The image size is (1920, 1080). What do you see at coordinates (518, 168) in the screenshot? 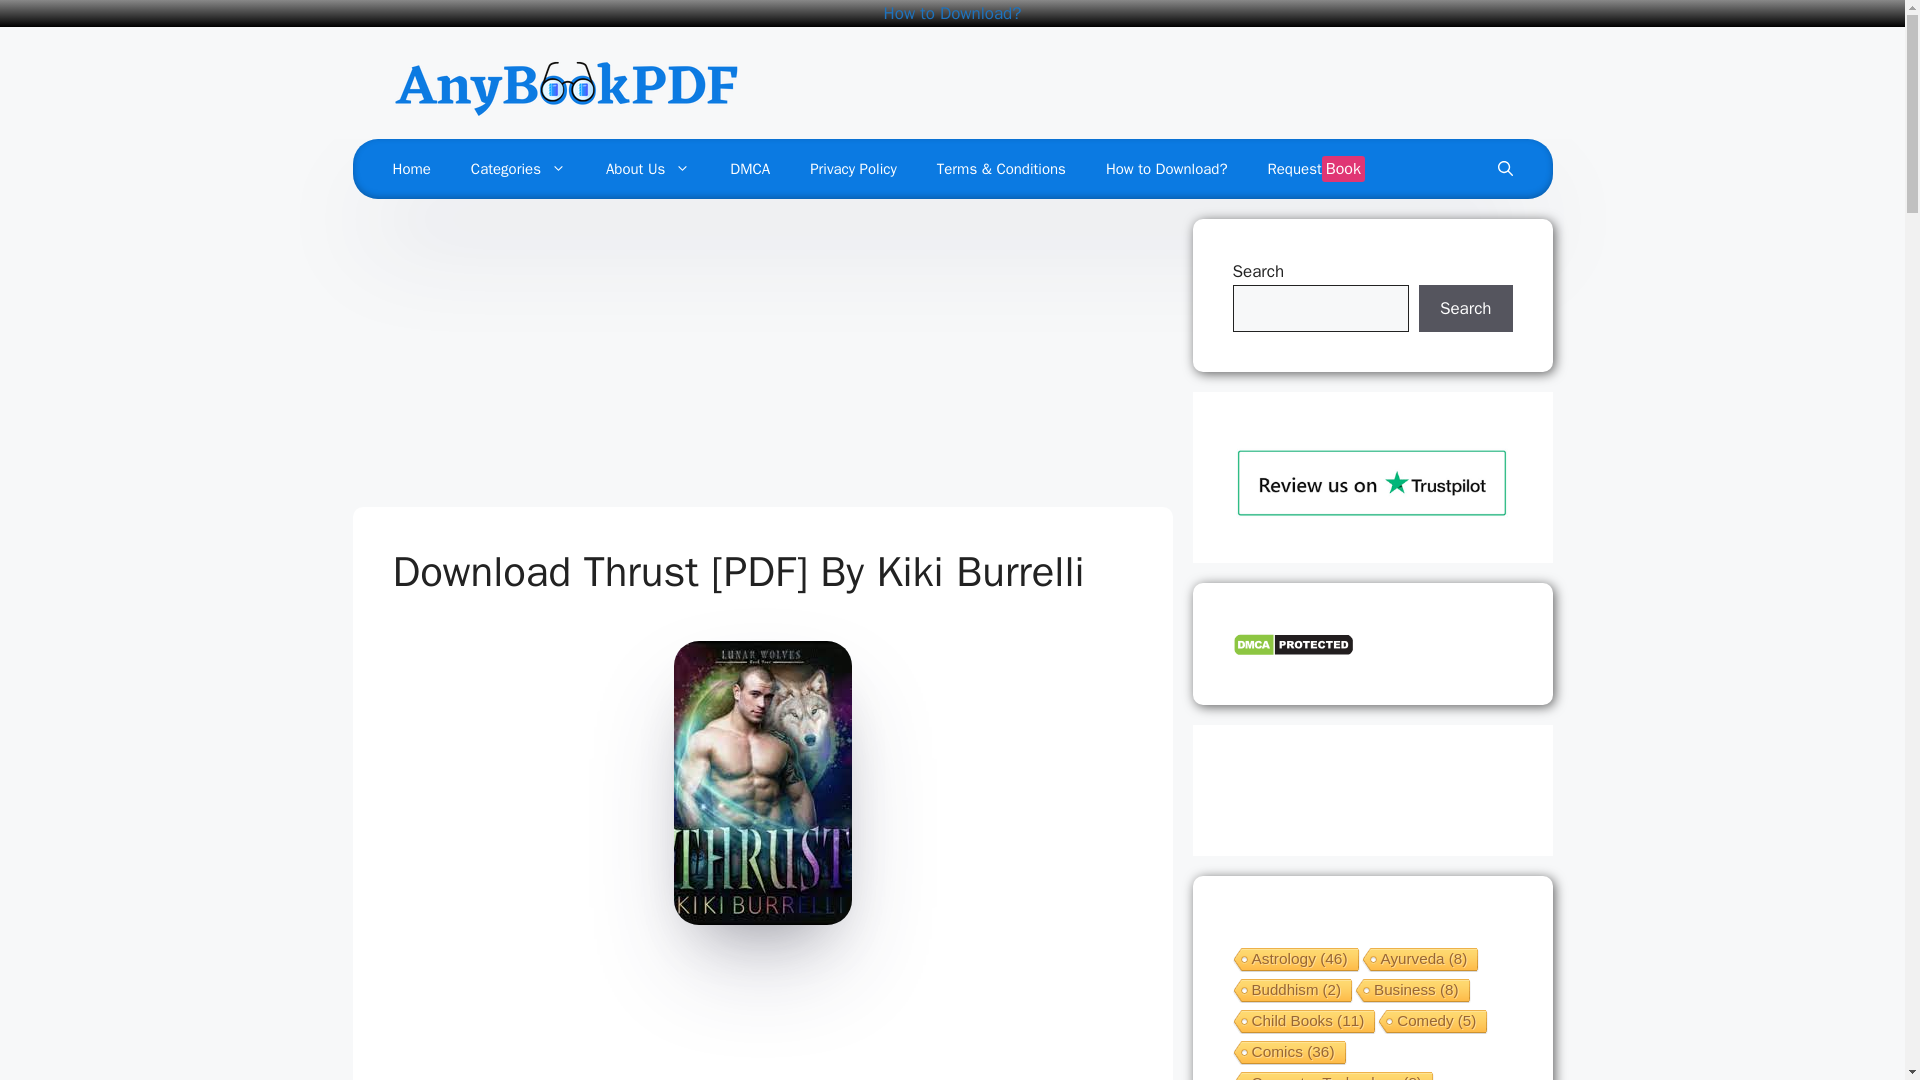
I see `Categories` at bounding box center [518, 168].